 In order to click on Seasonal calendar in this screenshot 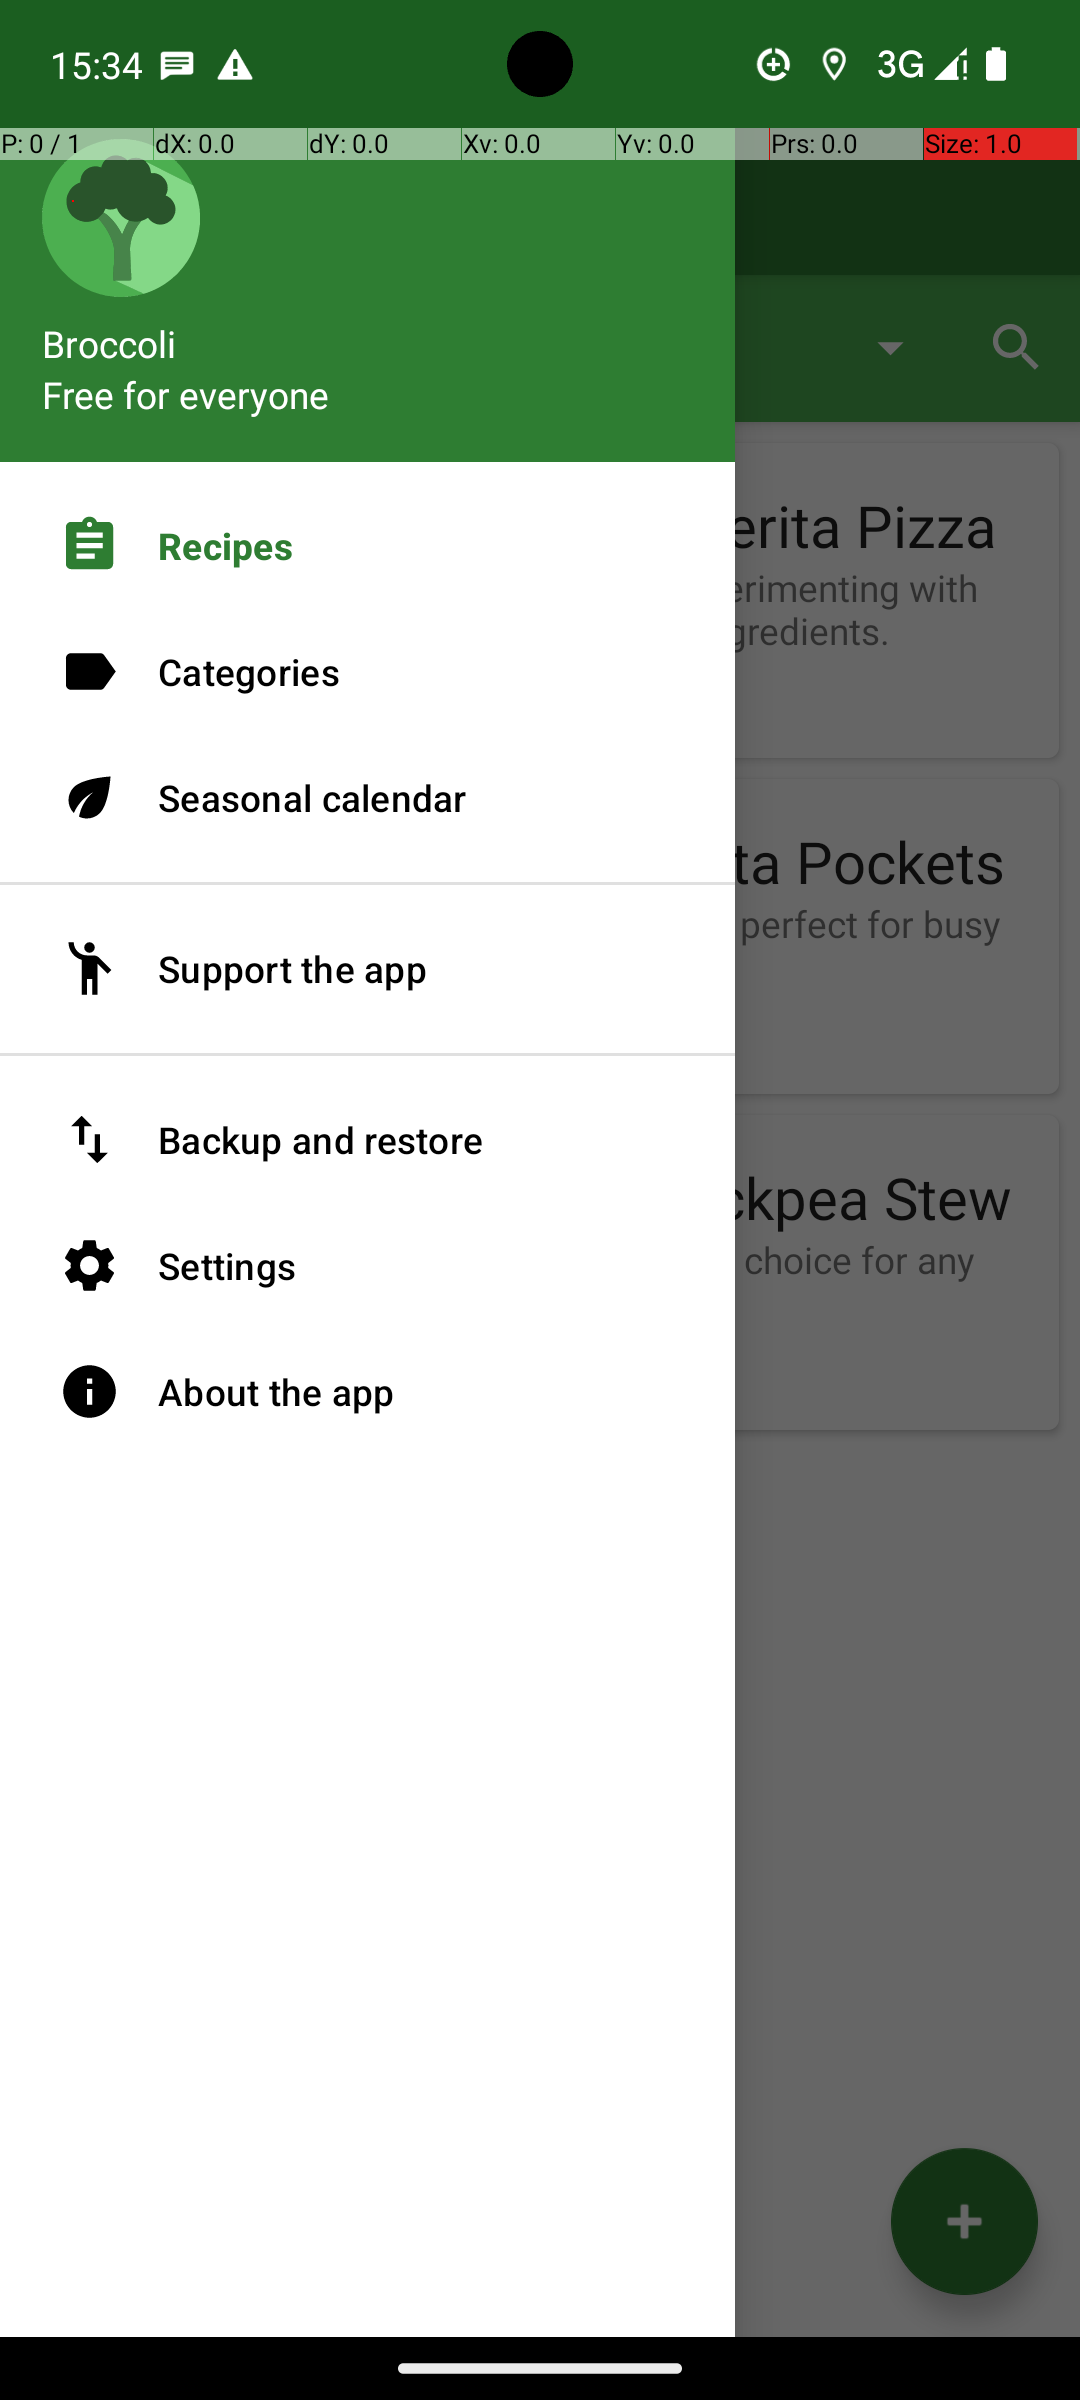, I will do `click(368, 798)`.